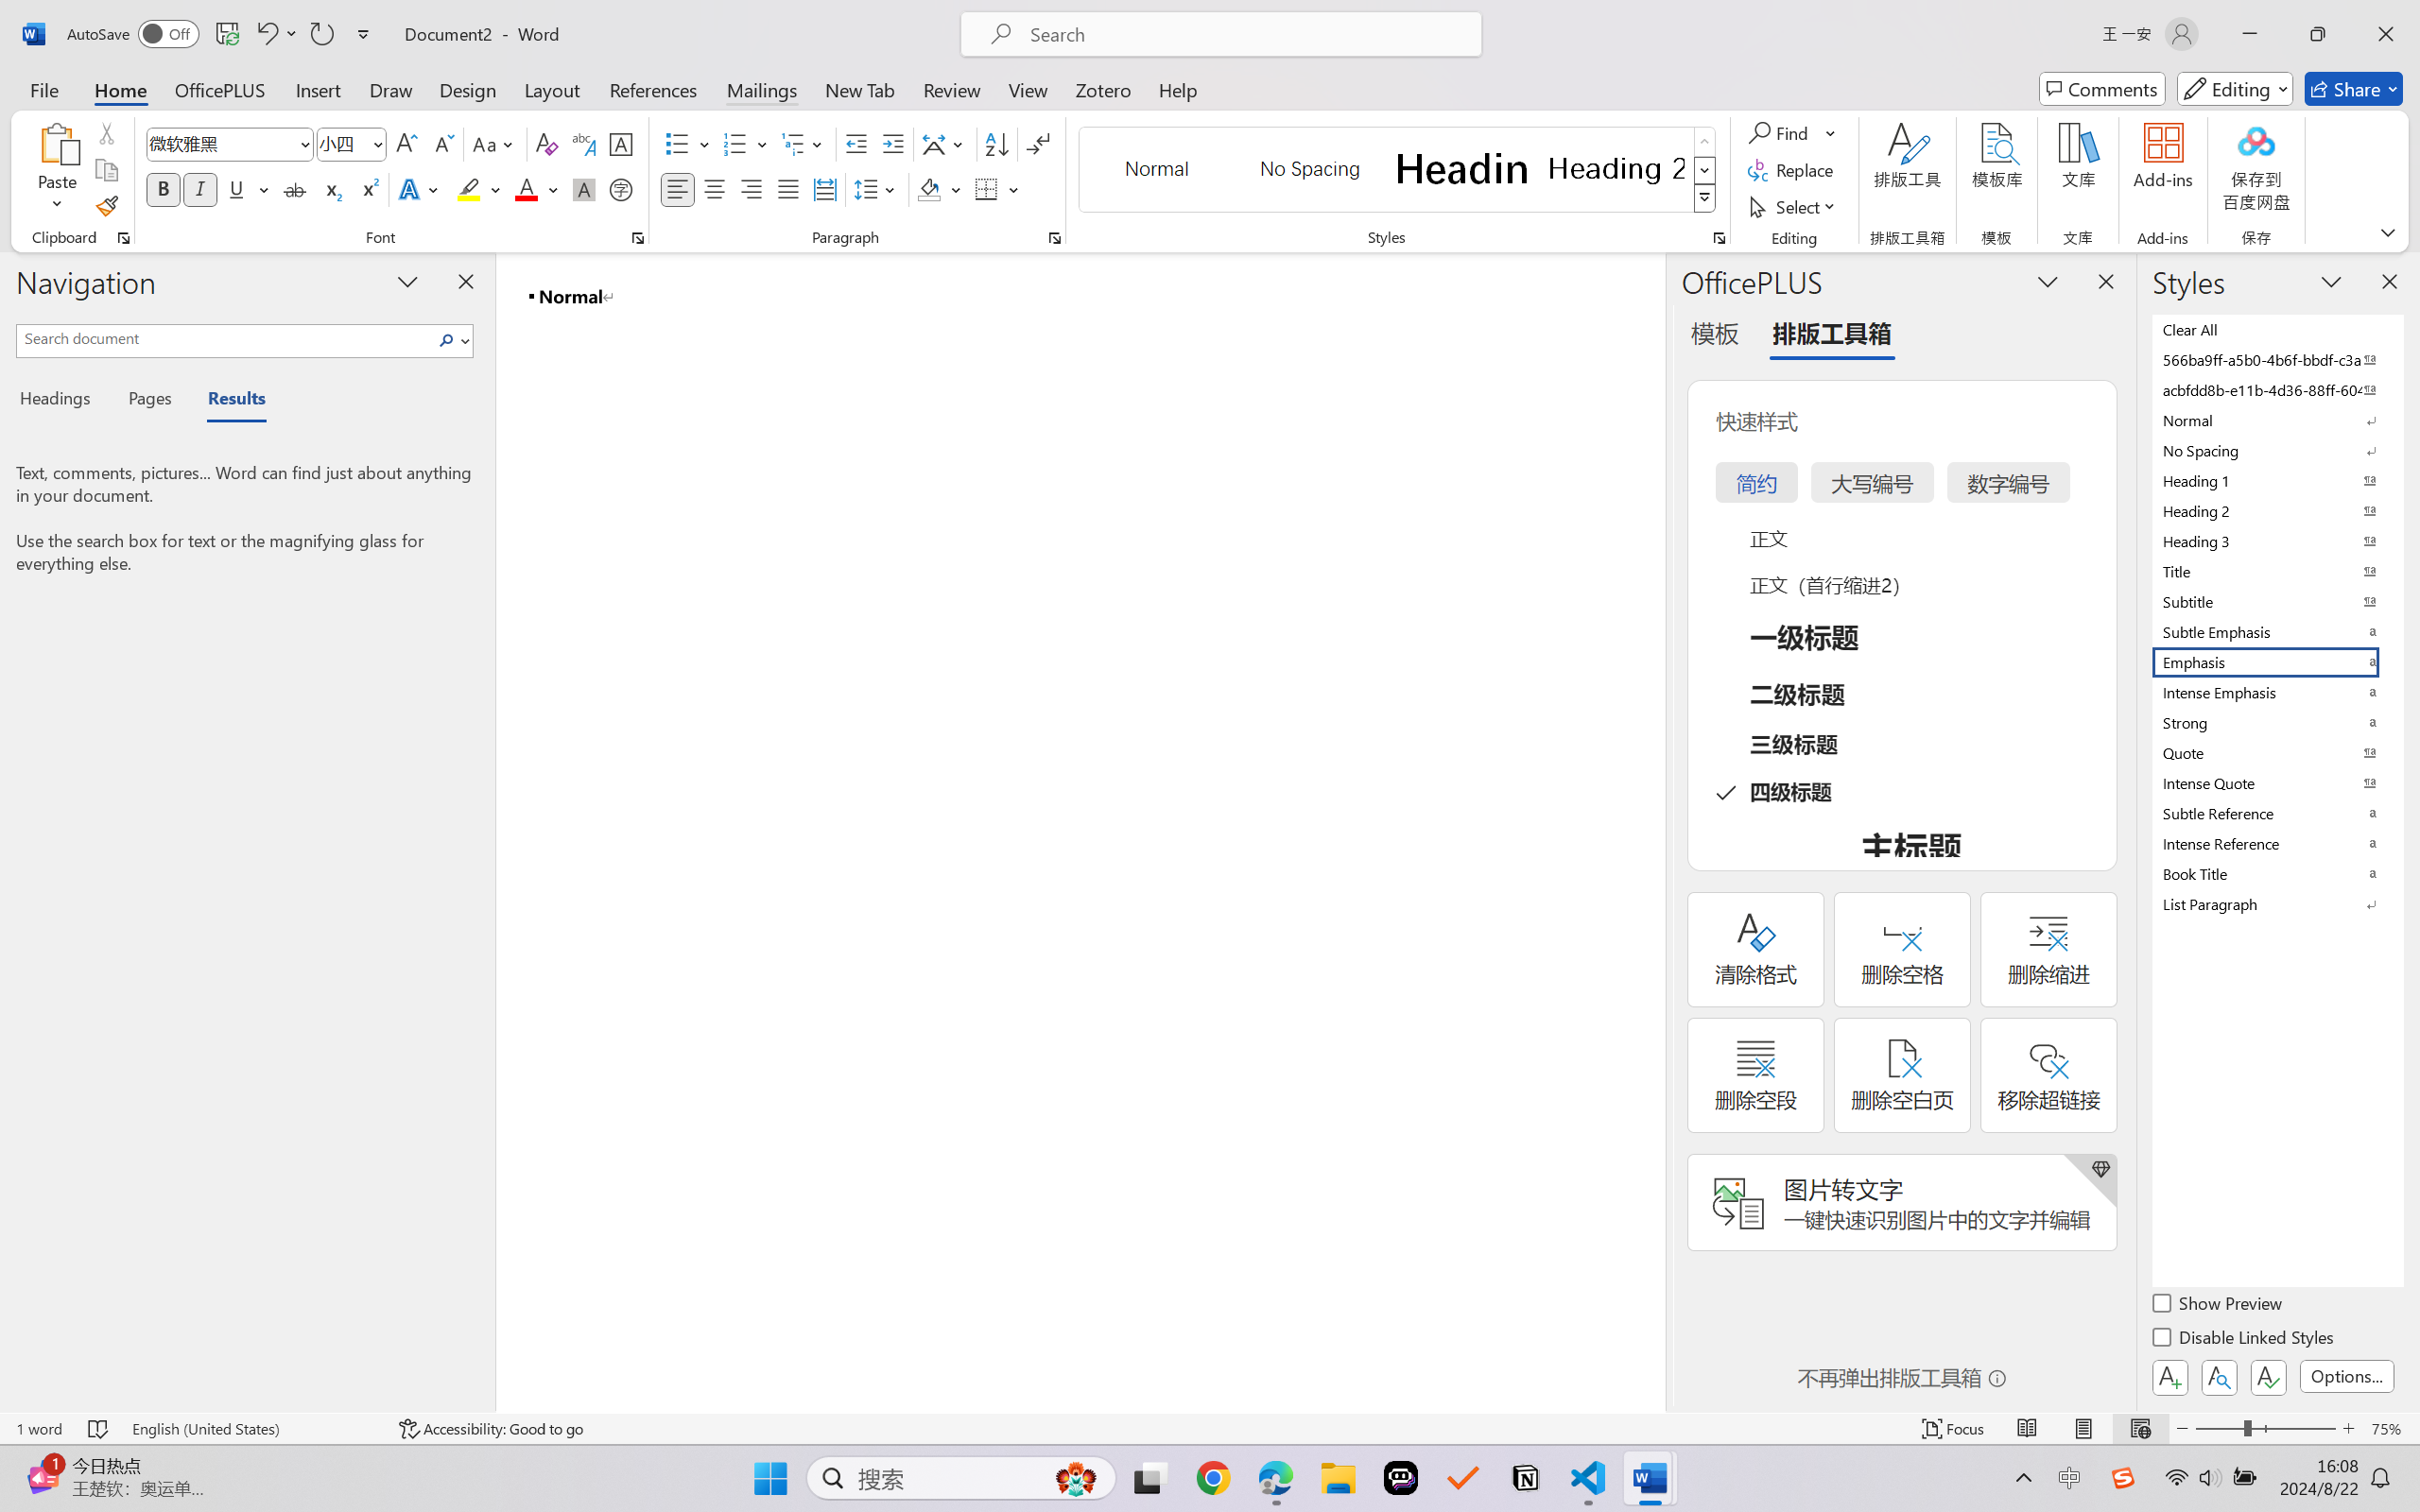 This screenshot has width=2420, height=1512. Describe the element at coordinates (2048, 281) in the screenshot. I see `Task Pane Options` at that location.